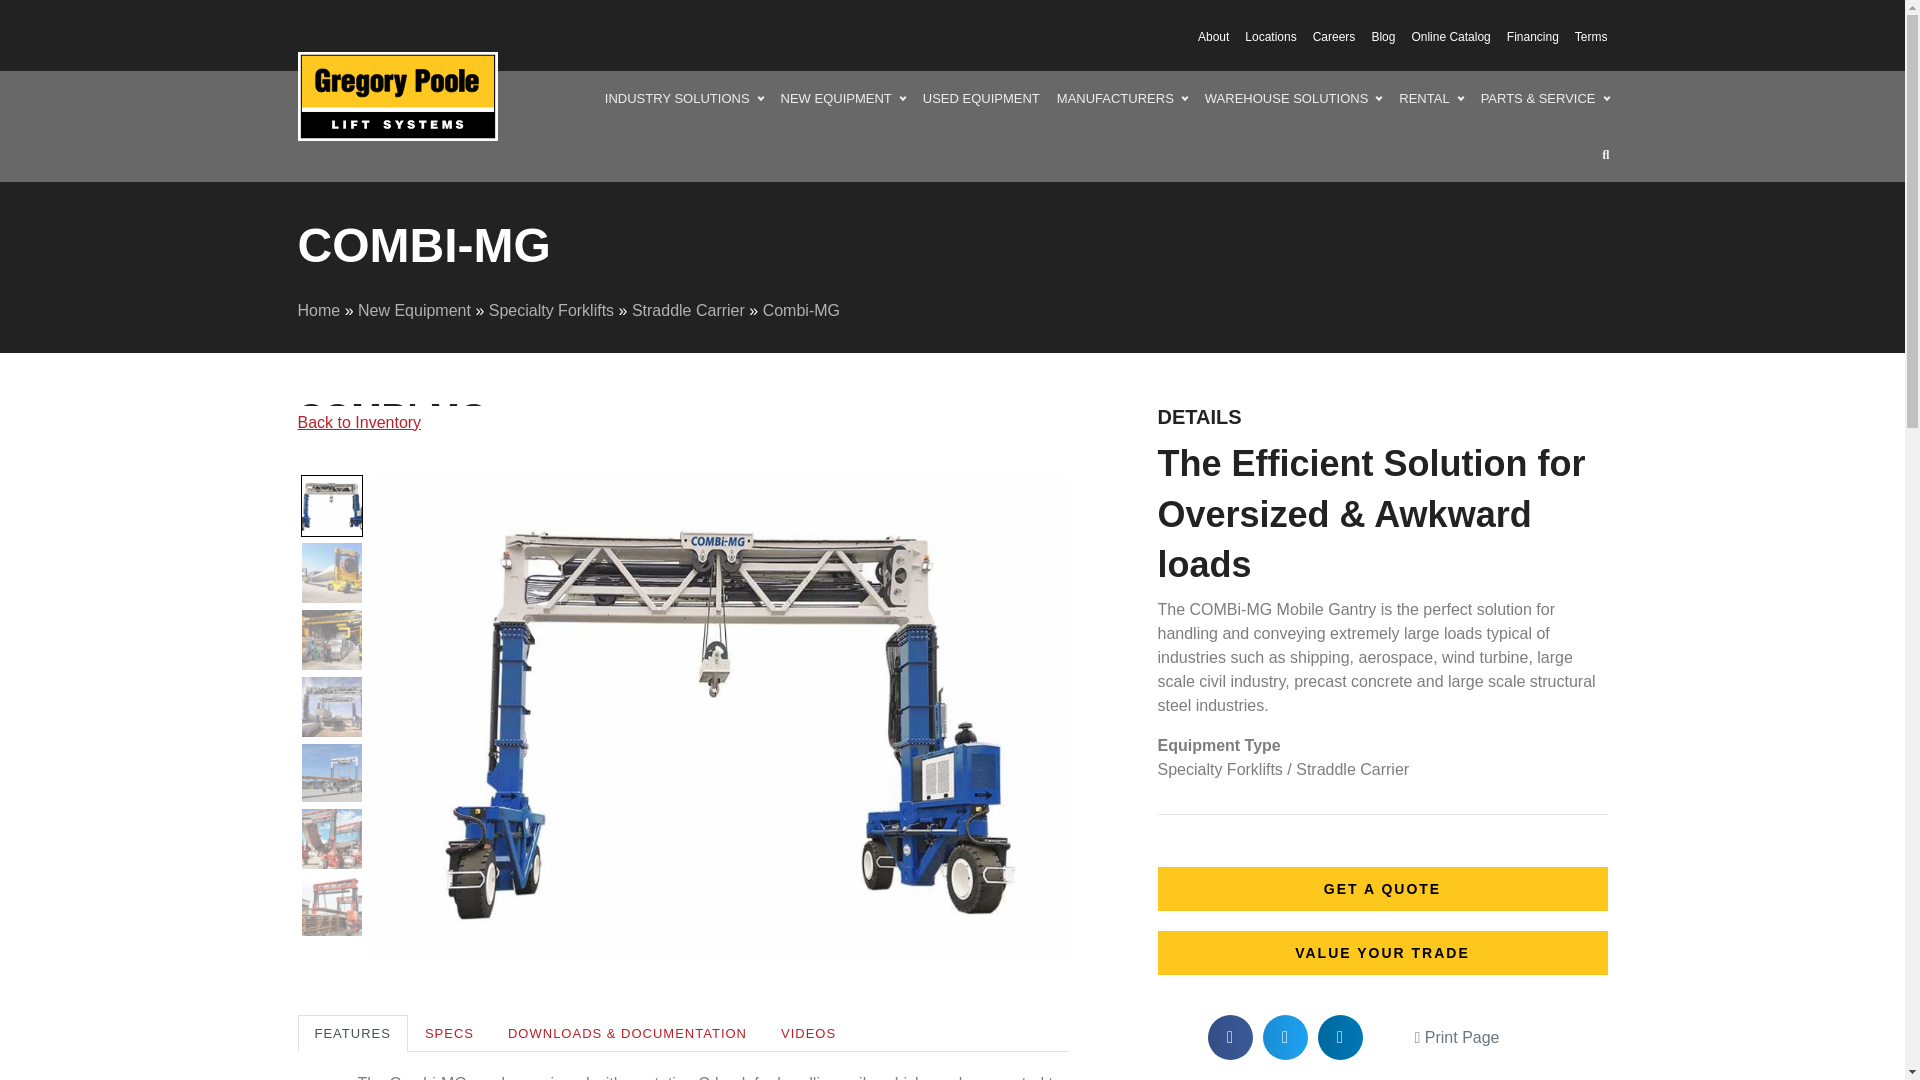 The image size is (1920, 1080). I want to click on USED EQUIPMENT, so click(982, 99).